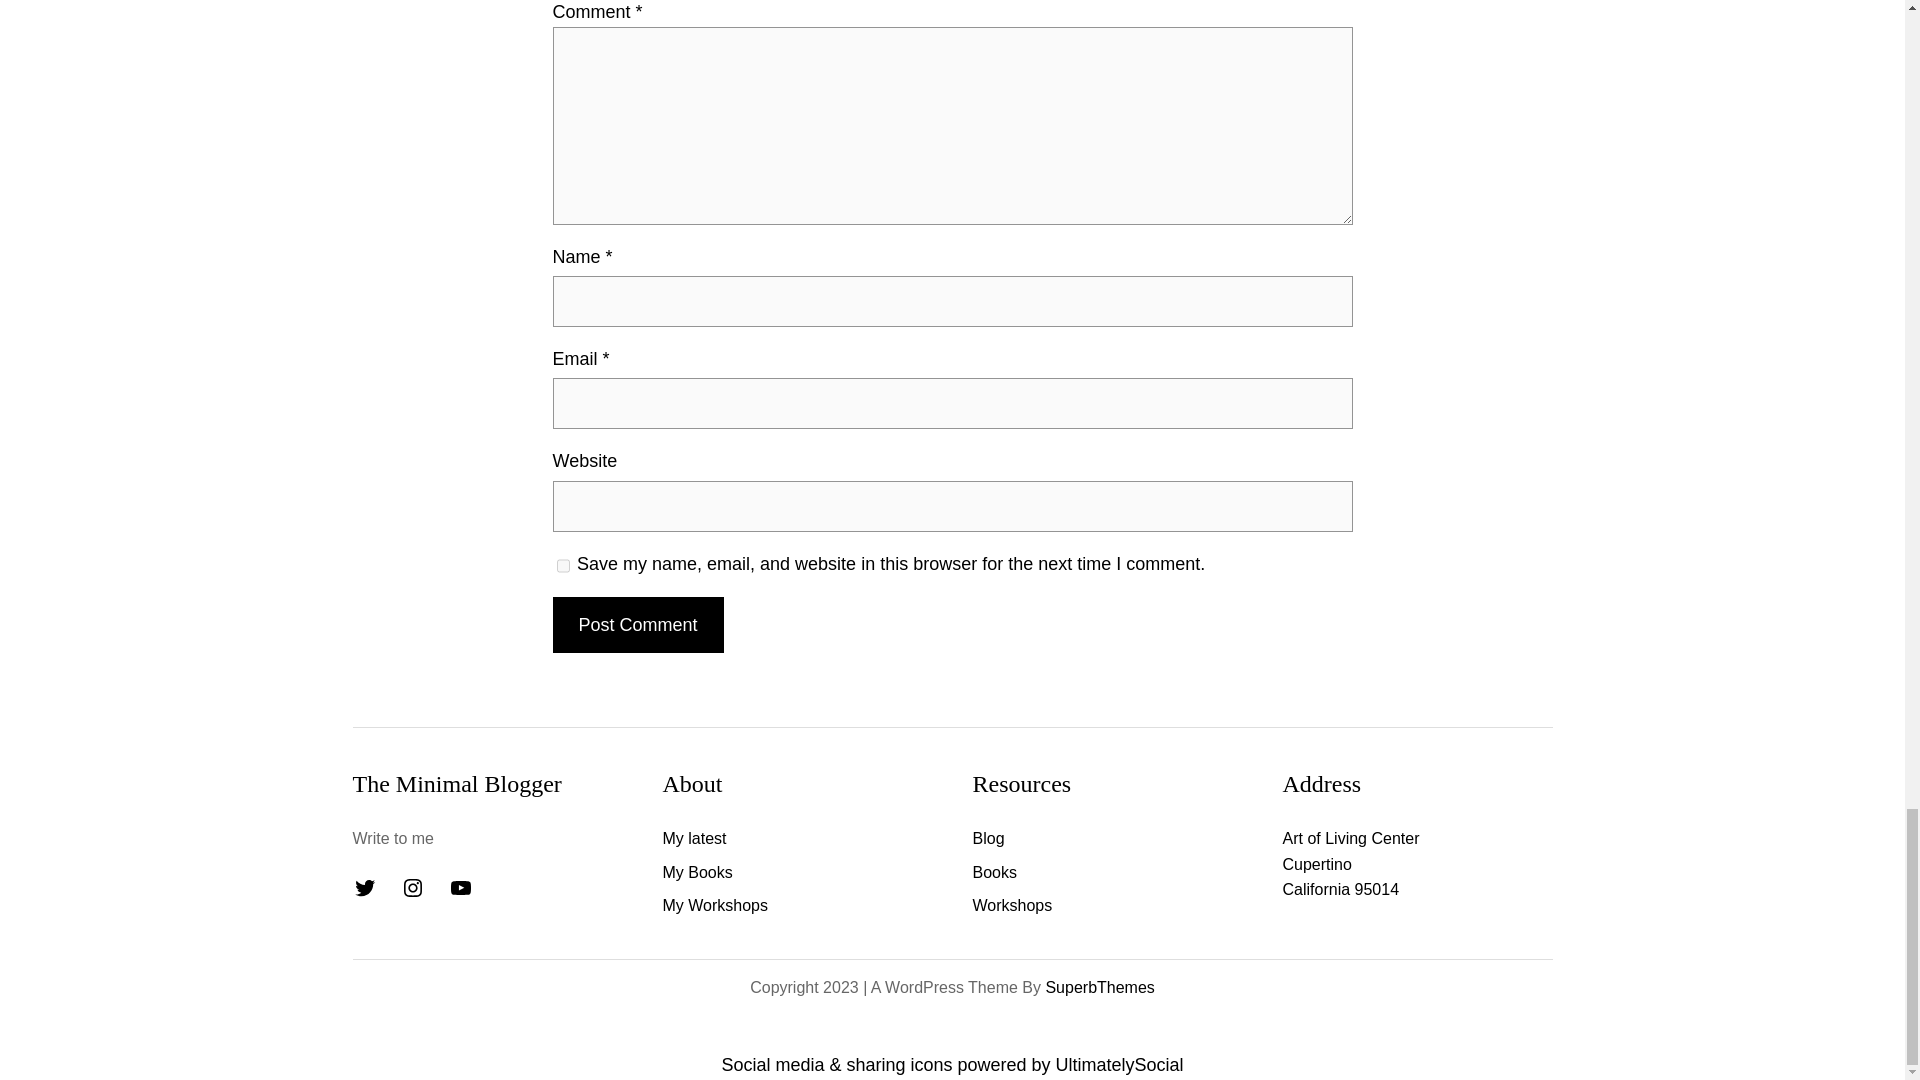 This screenshot has height=1080, width=1920. I want to click on SuperbThemes, so click(1098, 986).